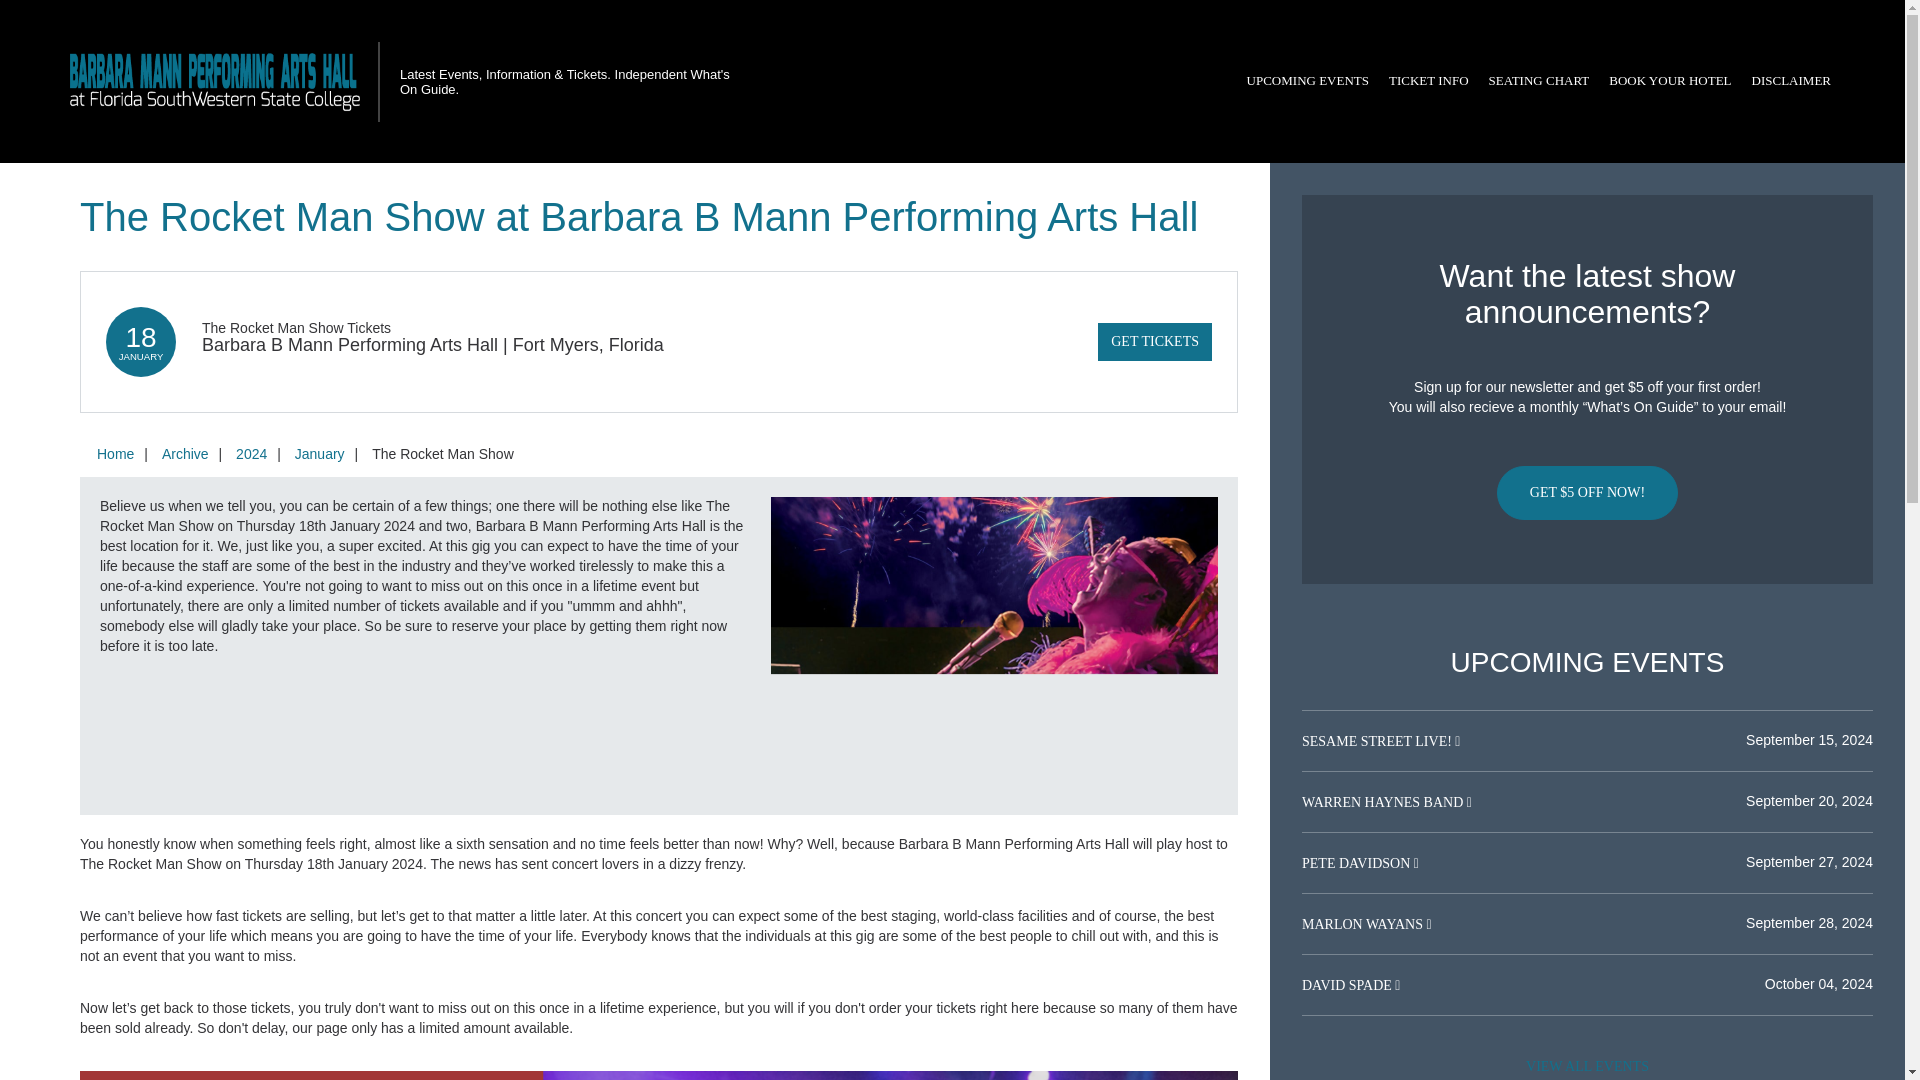 This screenshot has width=1920, height=1080. Describe the element at coordinates (1428, 81) in the screenshot. I see `TICKET INFO` at that location.